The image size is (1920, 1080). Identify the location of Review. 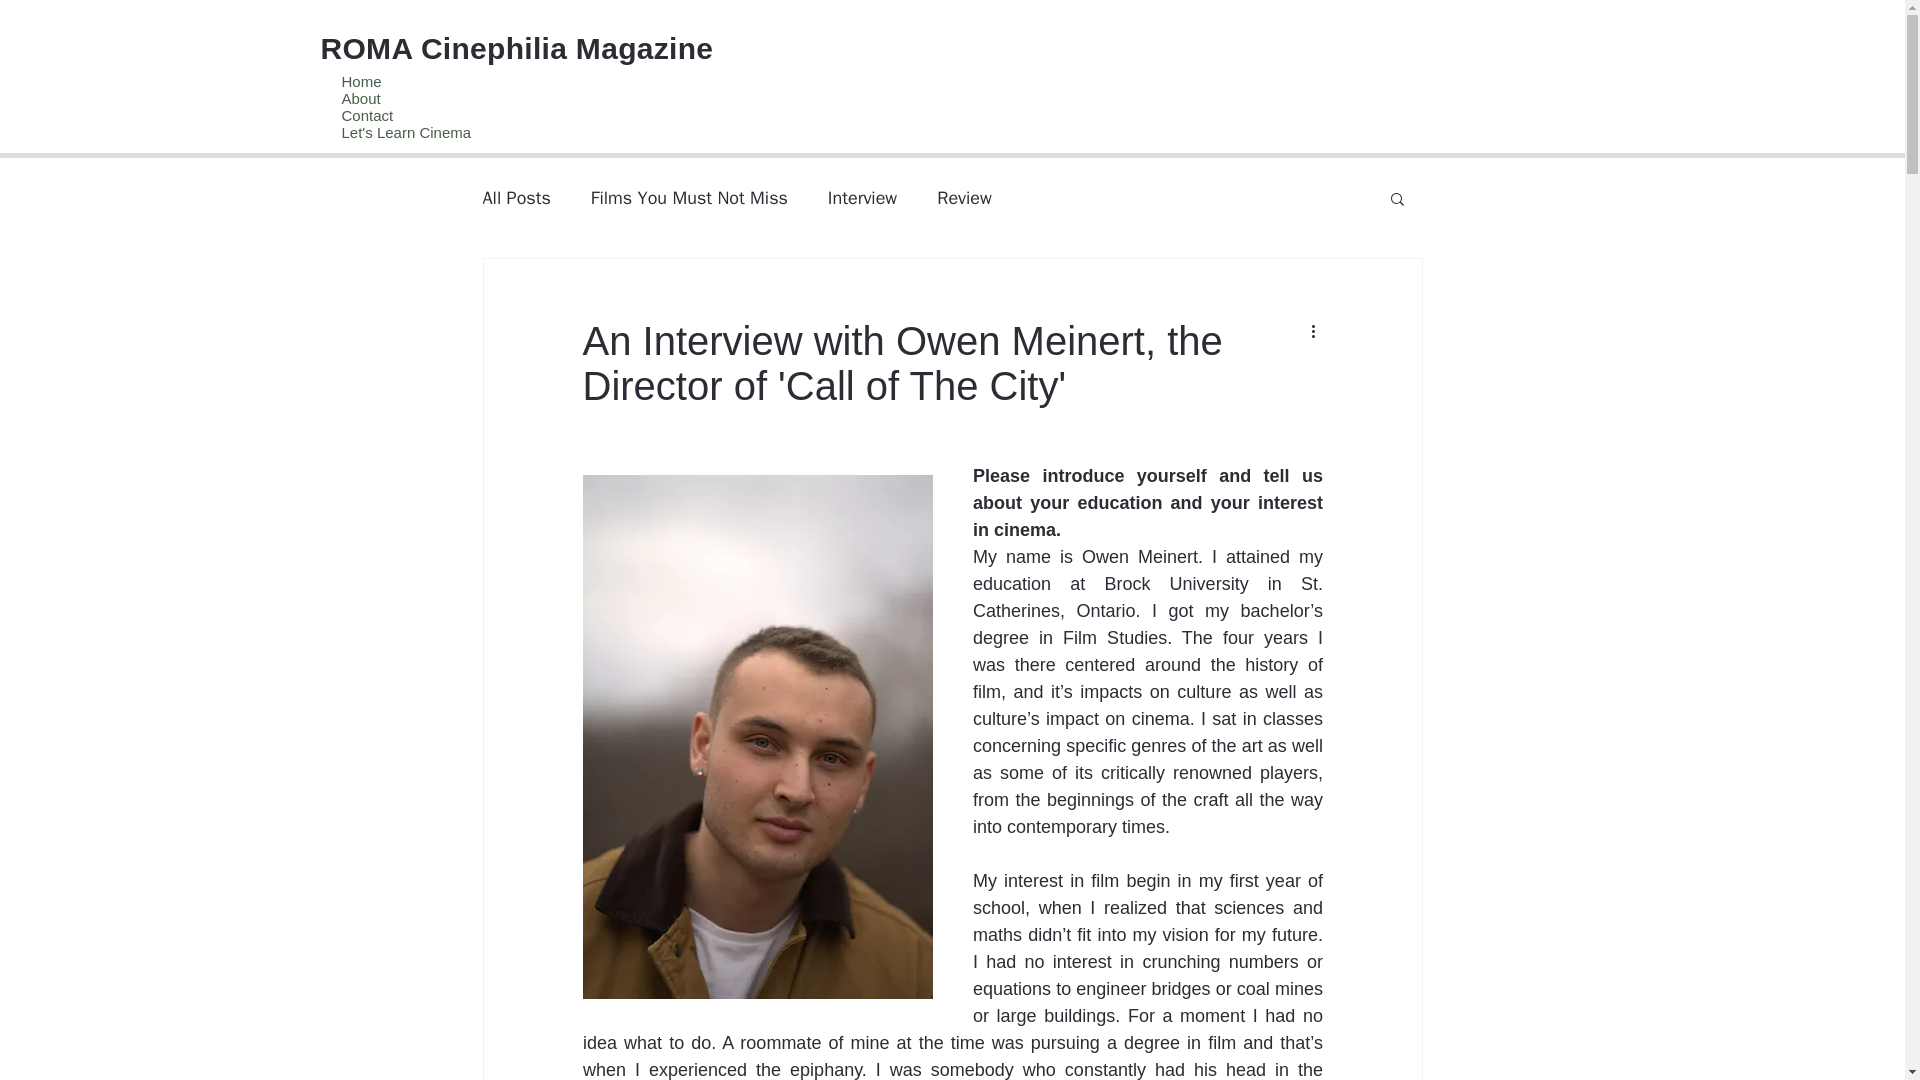
(964, 197).